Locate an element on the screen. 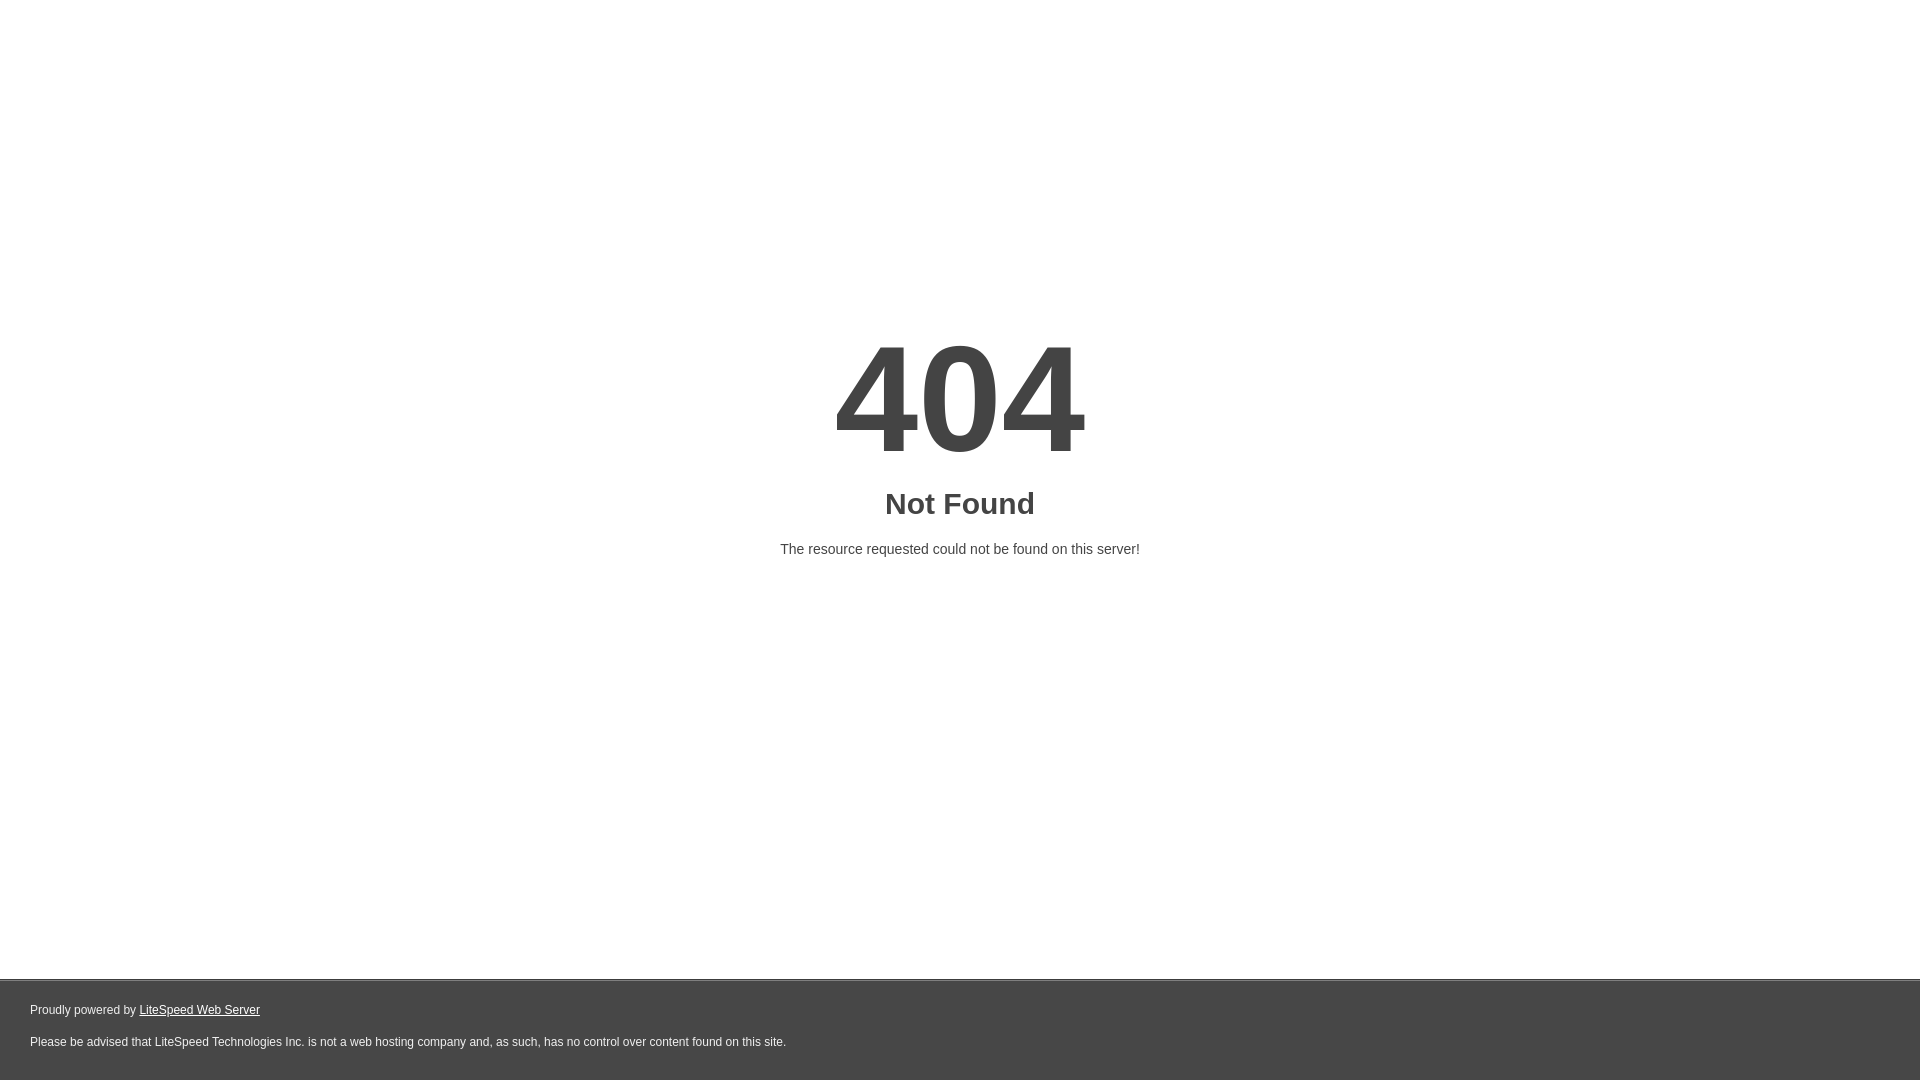  LiteSpeed Web Server is located at coordinates (200, 1010).